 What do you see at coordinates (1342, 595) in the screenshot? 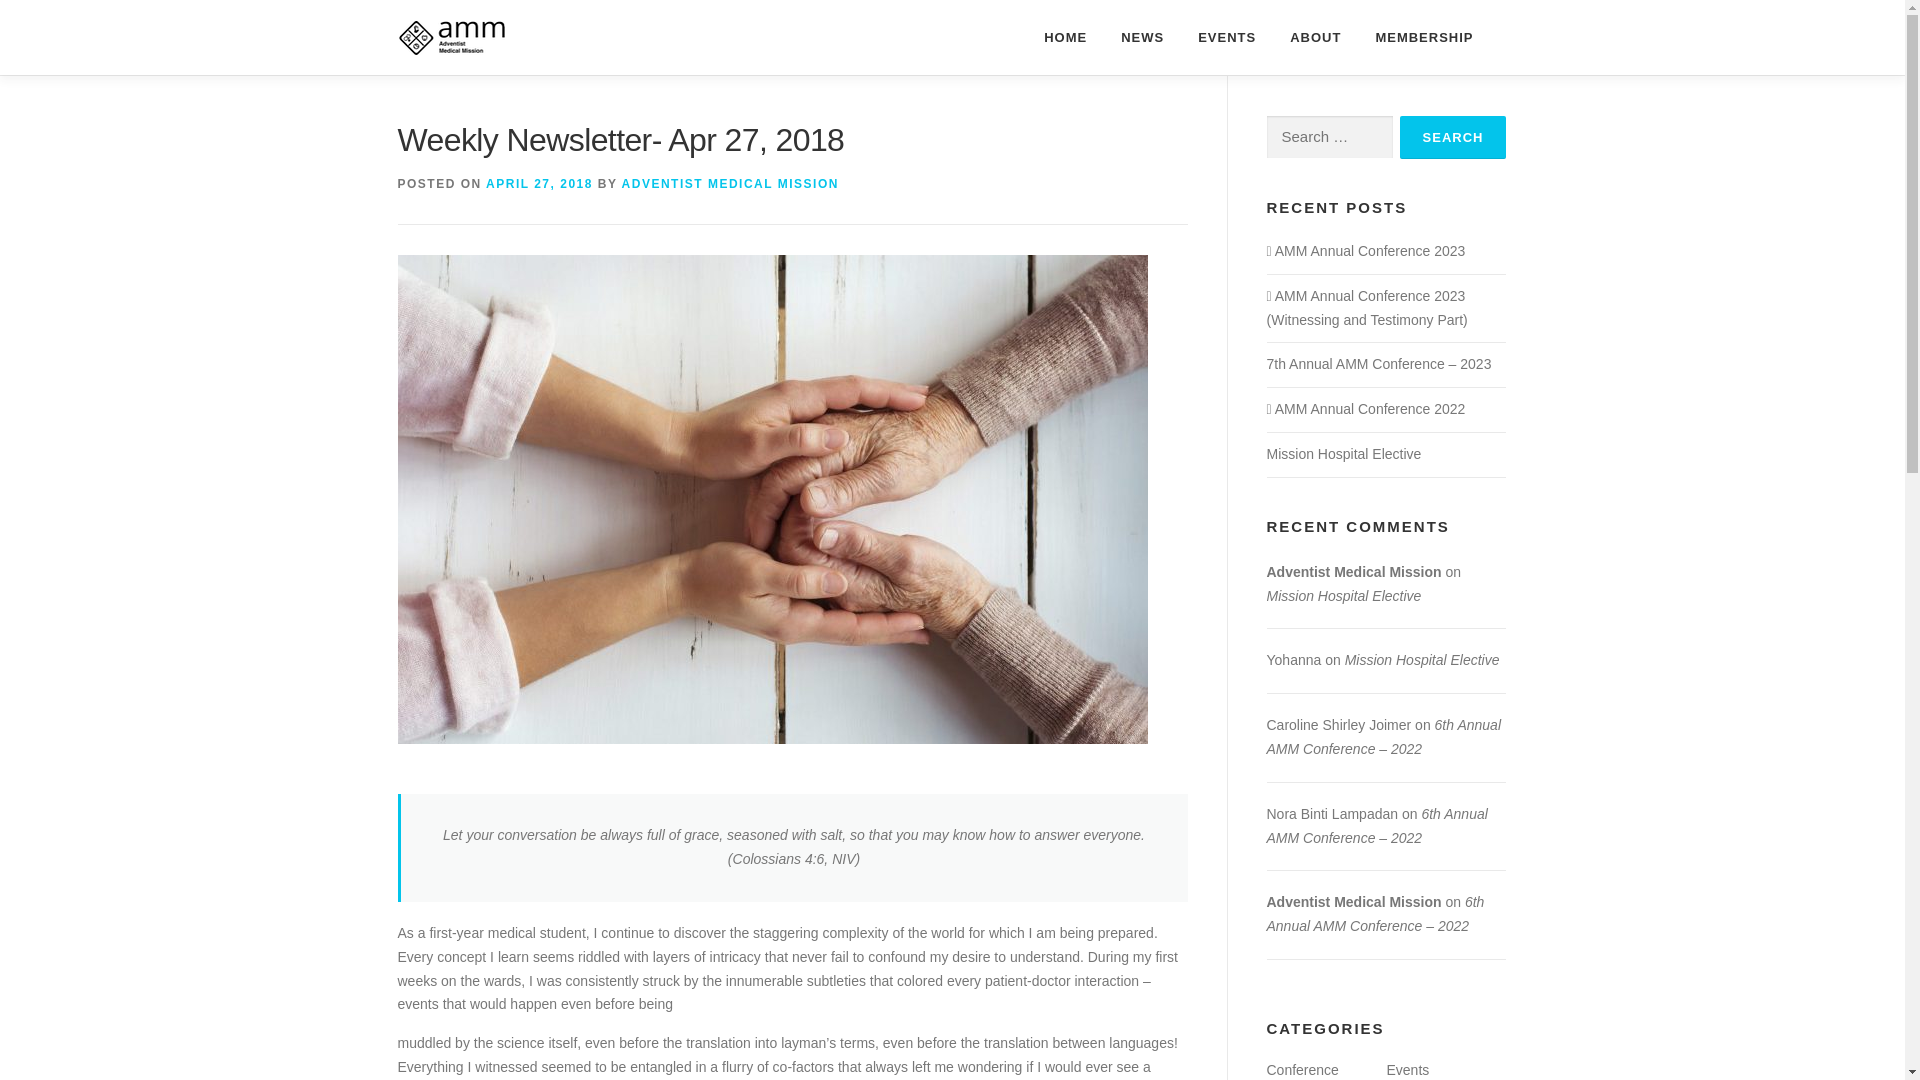
I see `Mission Hospital Elective` at bounding box center [1342, 595].